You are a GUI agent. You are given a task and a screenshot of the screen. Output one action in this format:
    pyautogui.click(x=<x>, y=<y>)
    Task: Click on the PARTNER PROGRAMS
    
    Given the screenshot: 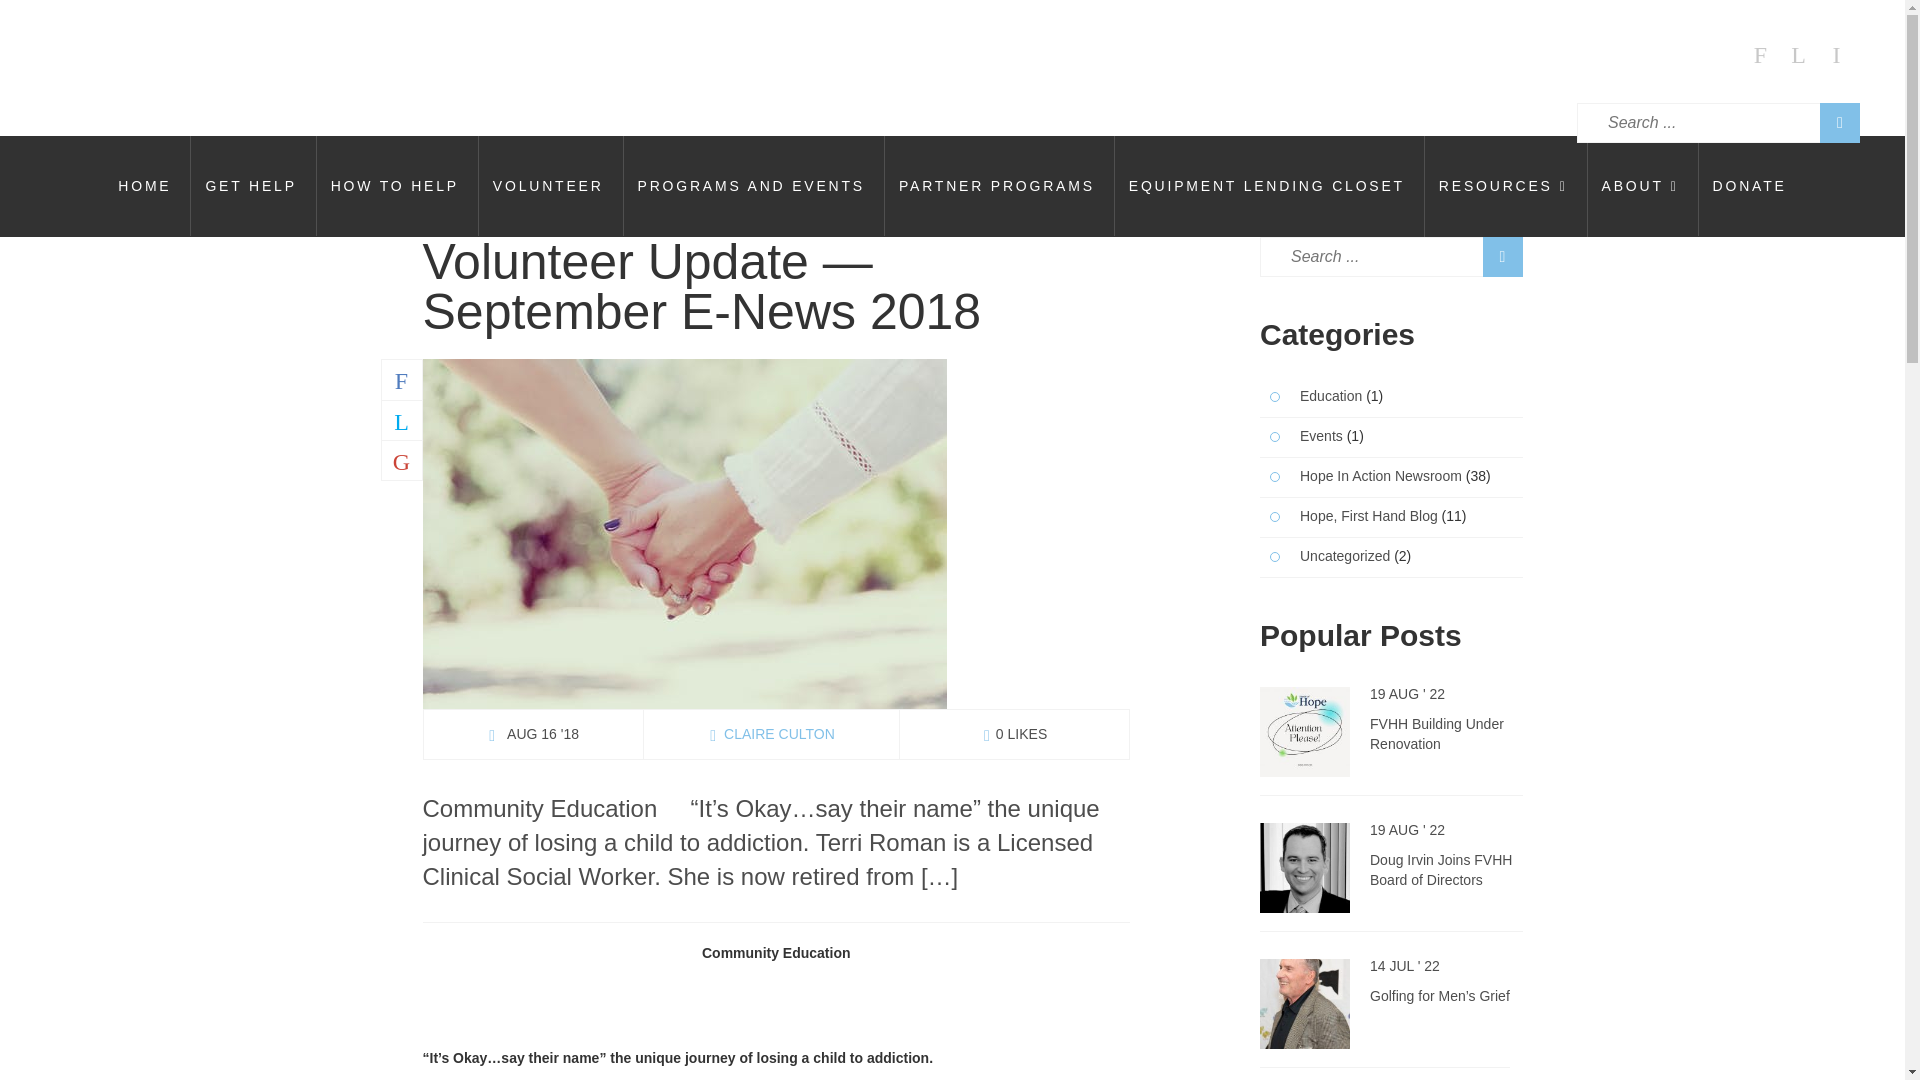 What is the action you would take?
    pyautogui.click(x=996, y=186)
    